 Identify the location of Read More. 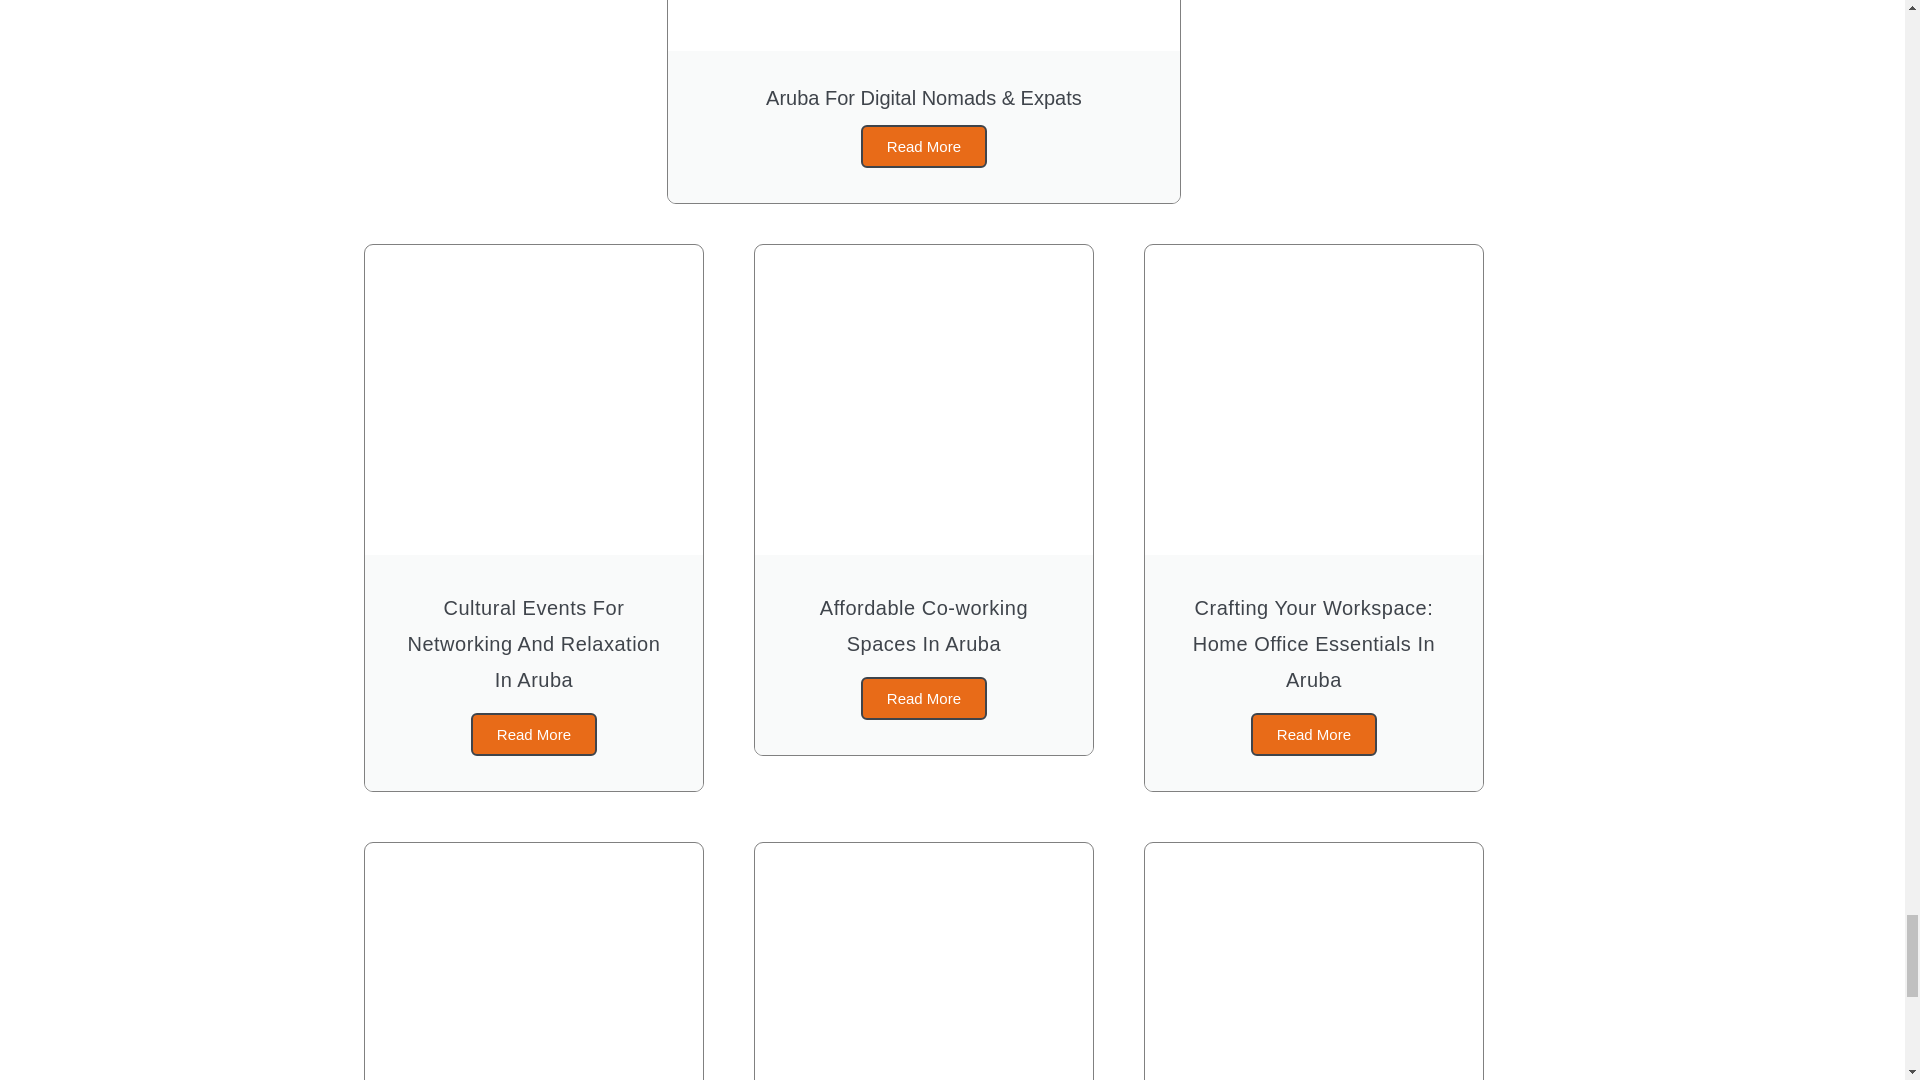
(534, 734).